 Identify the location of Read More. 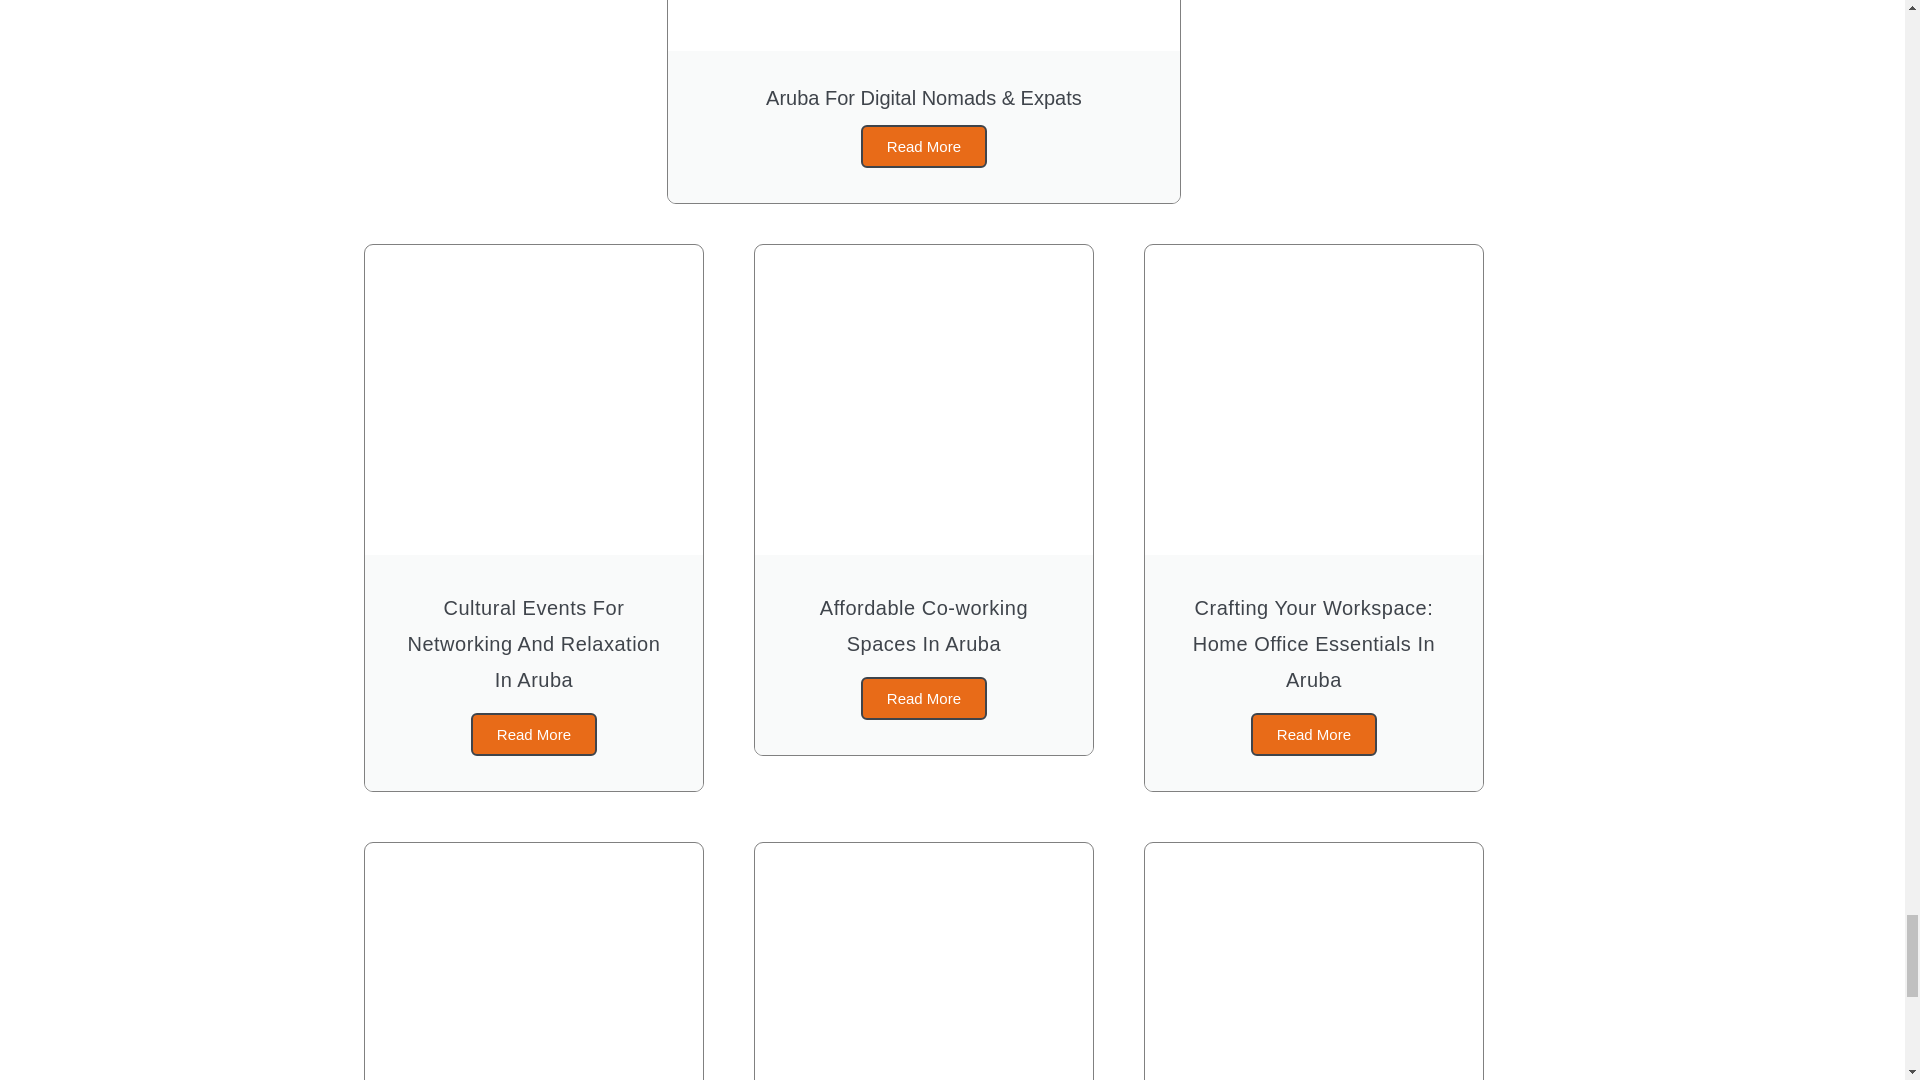
(534, 734).